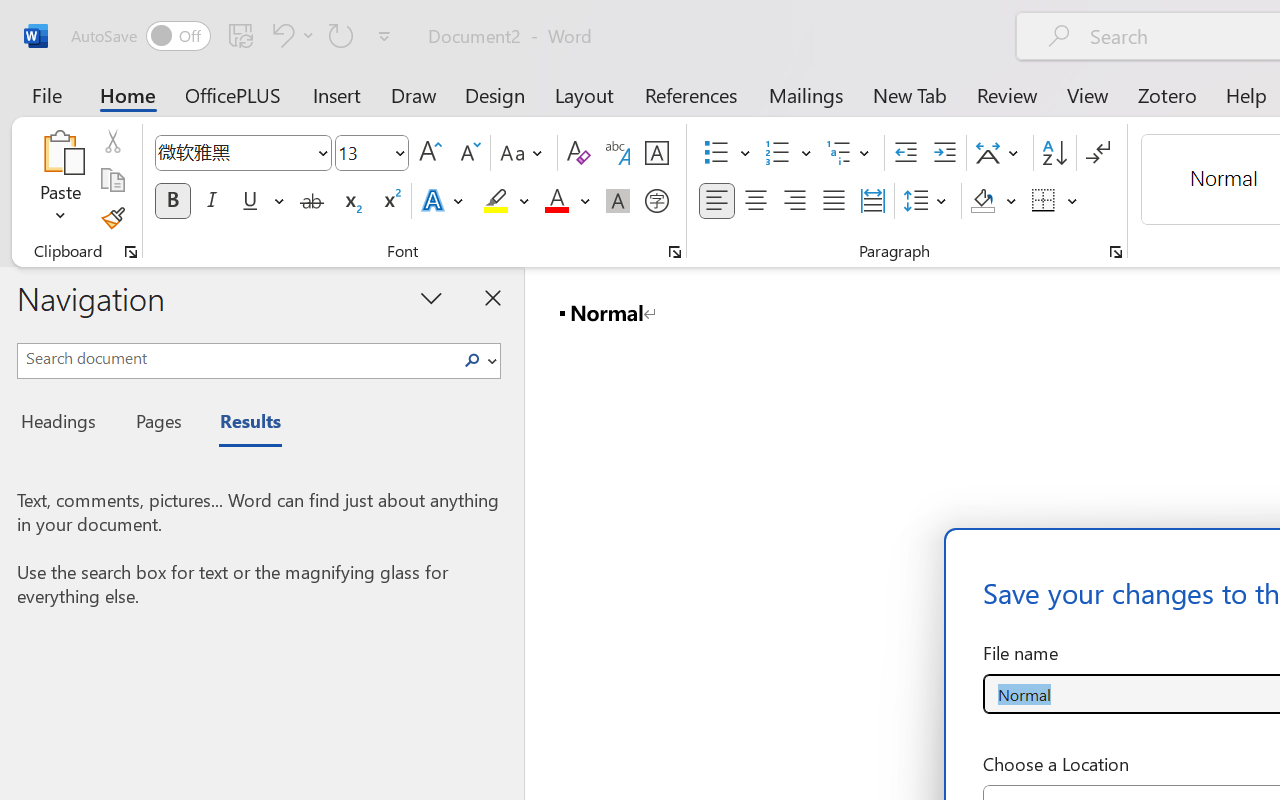 This screenshot has height=800, width=1280. Describe the element at coordinates (994, 201) in the screenshot. I see `Shading` at that location.